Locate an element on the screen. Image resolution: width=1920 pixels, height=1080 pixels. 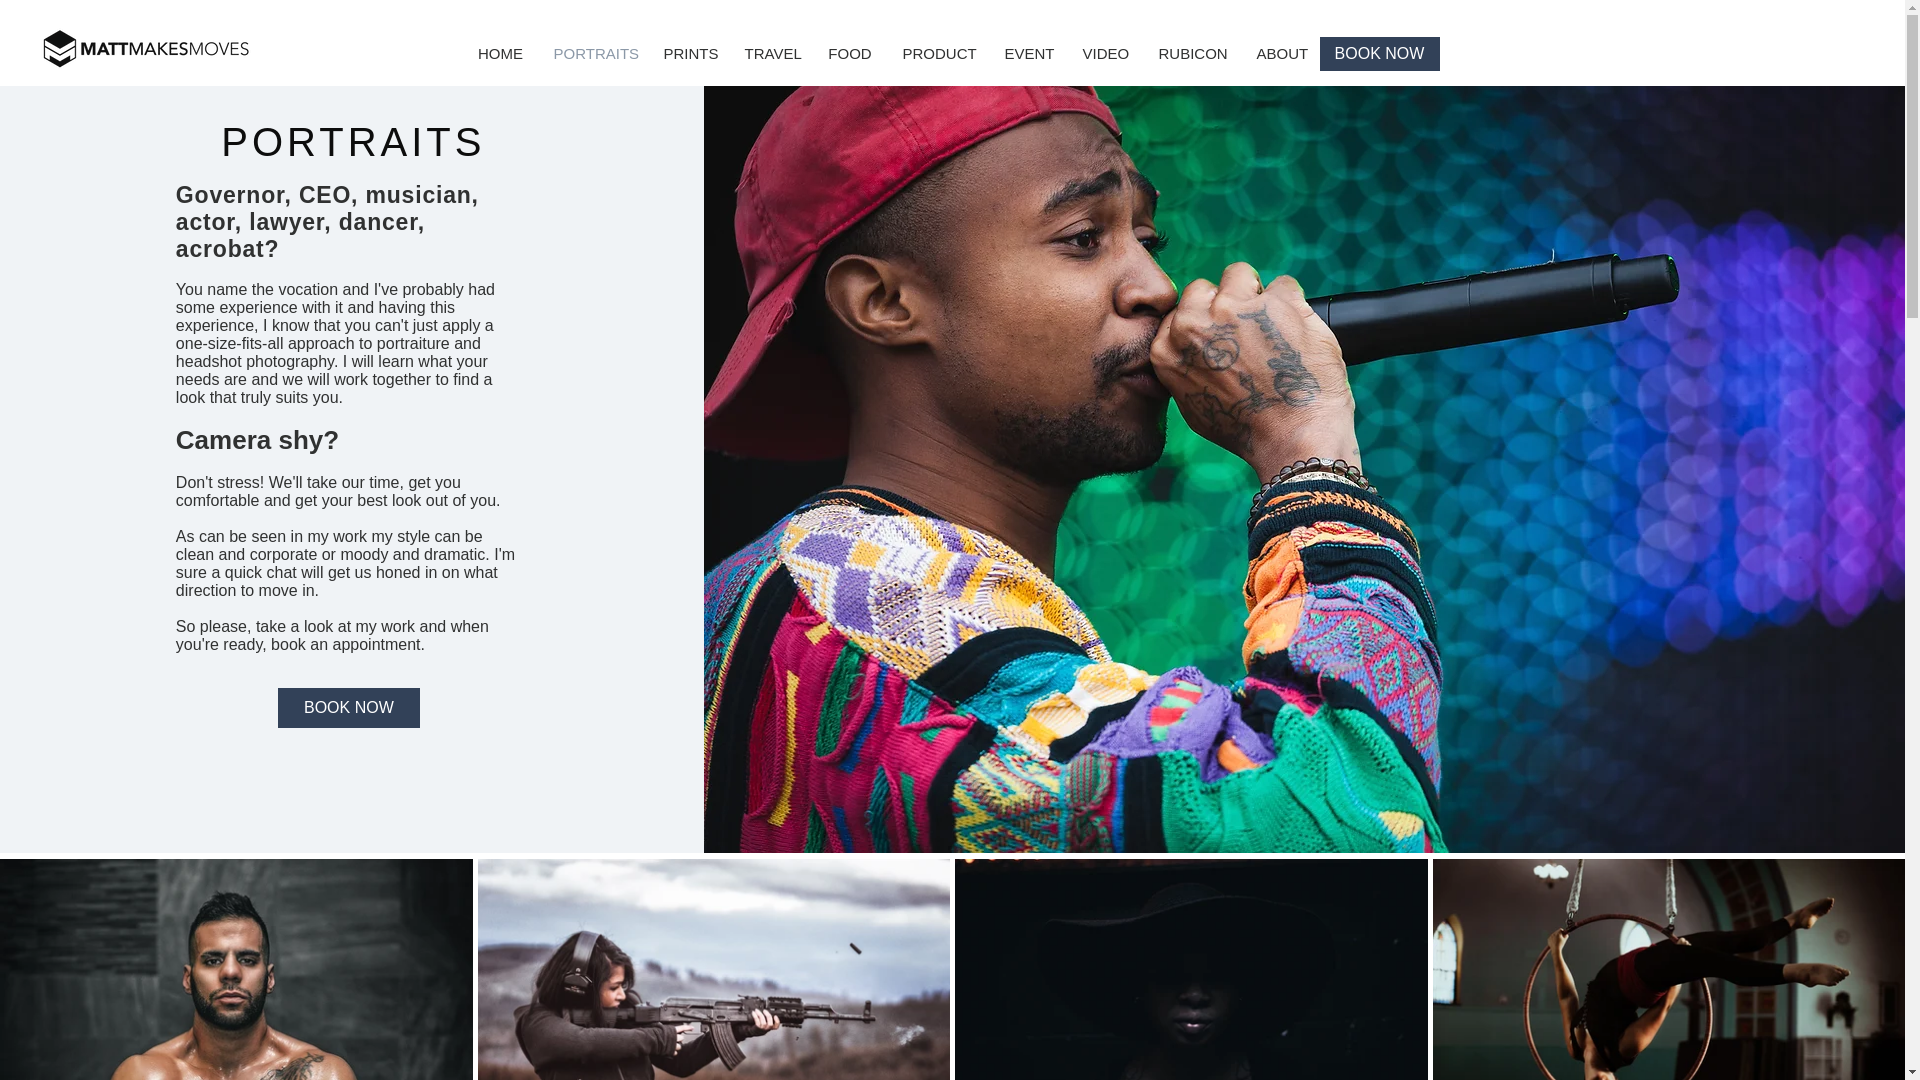
RUBICON is located at coordinates (1193, 54).